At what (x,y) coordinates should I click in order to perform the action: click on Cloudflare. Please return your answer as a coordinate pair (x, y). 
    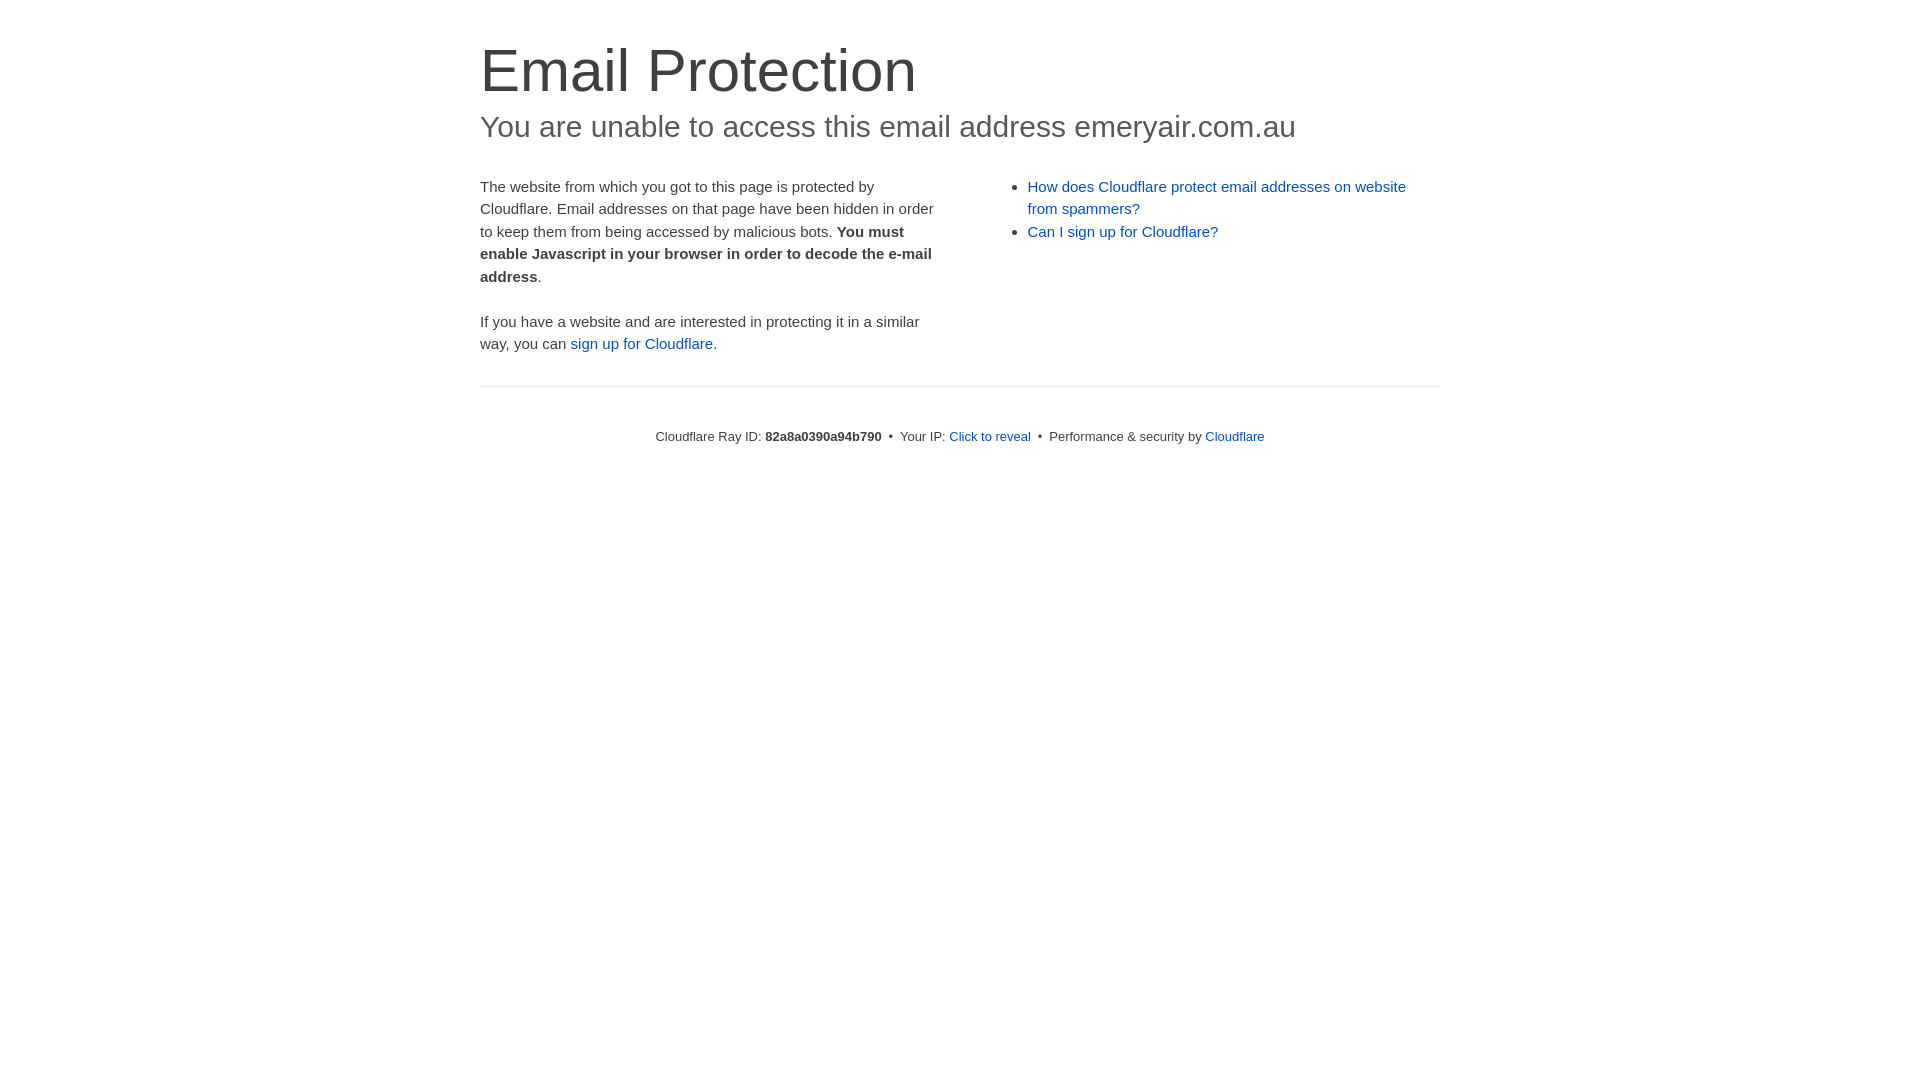
    Looking at the image, I should click on (1234, 436).